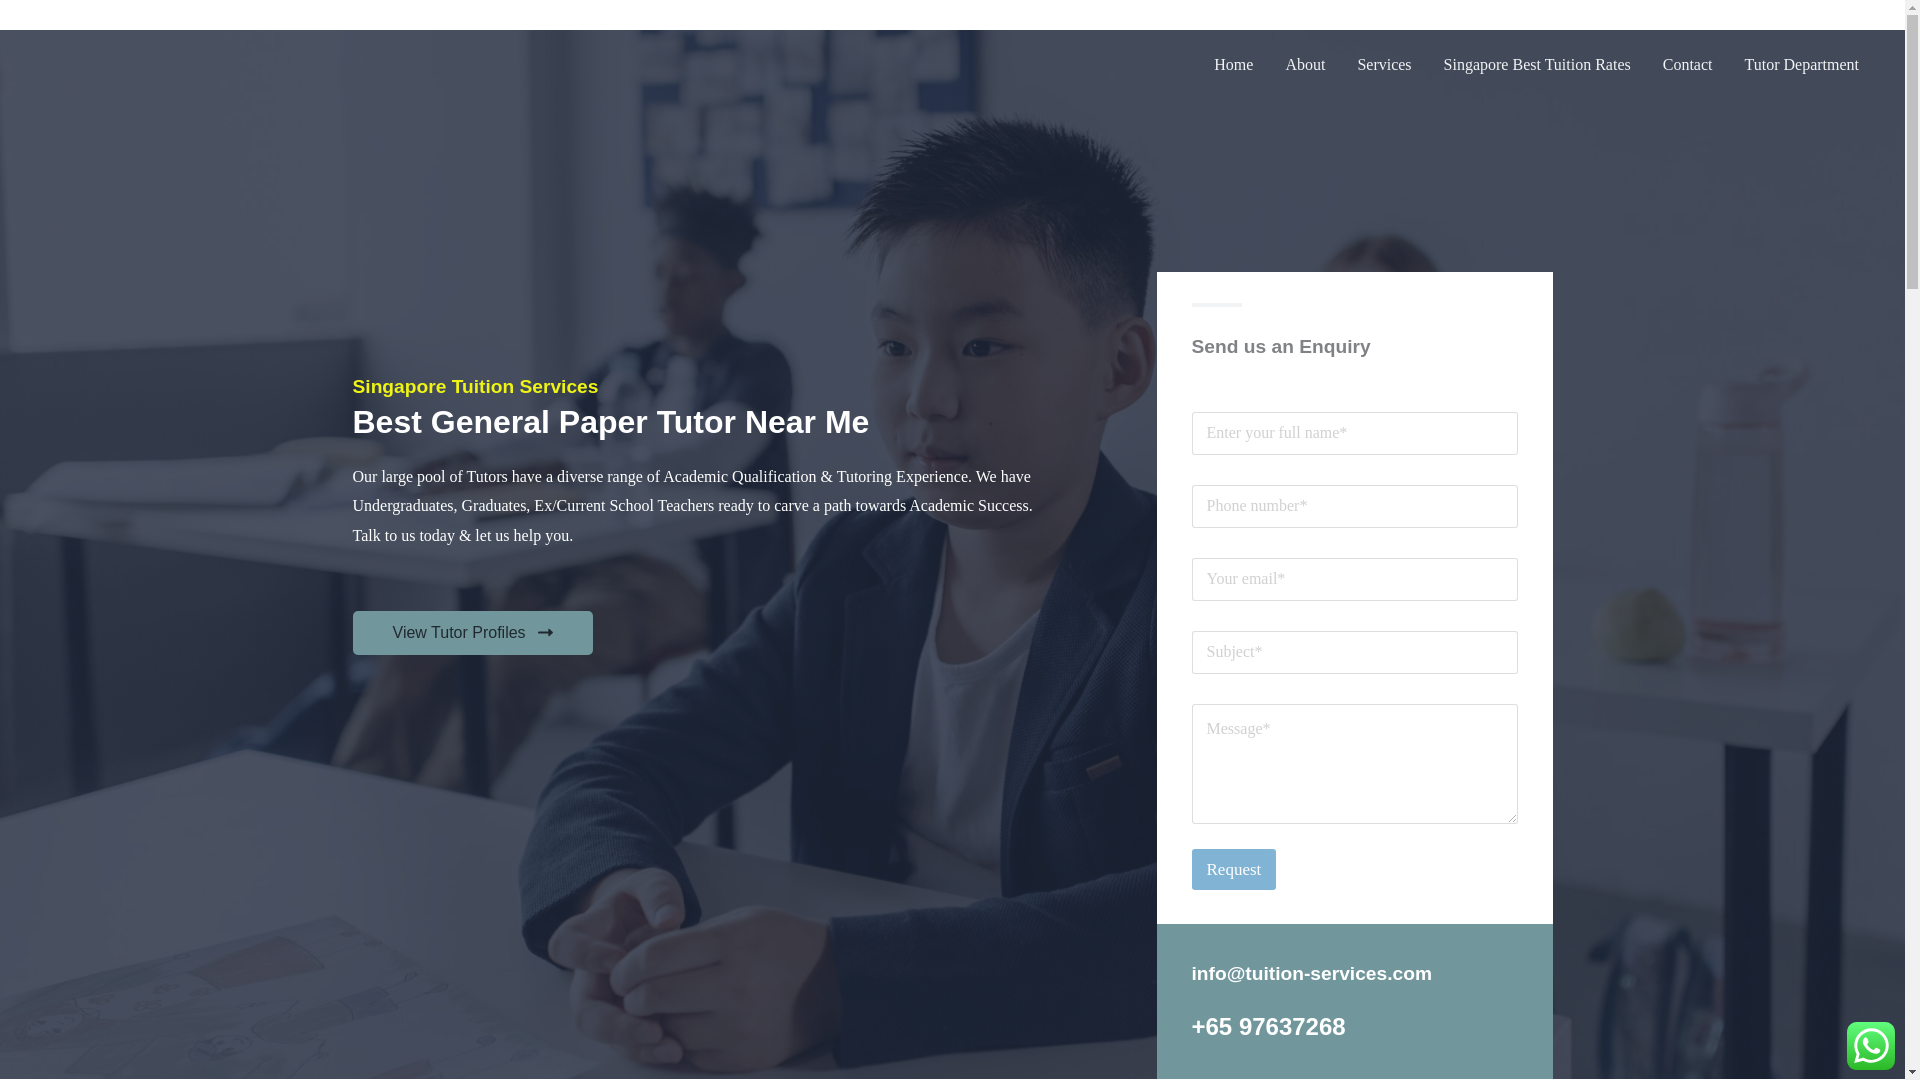 This screenshot has width=1920, height=1080. Describe the element at coordinates (474, 386) in the screenshot. I see `Singapore Tuition Services` at that location.